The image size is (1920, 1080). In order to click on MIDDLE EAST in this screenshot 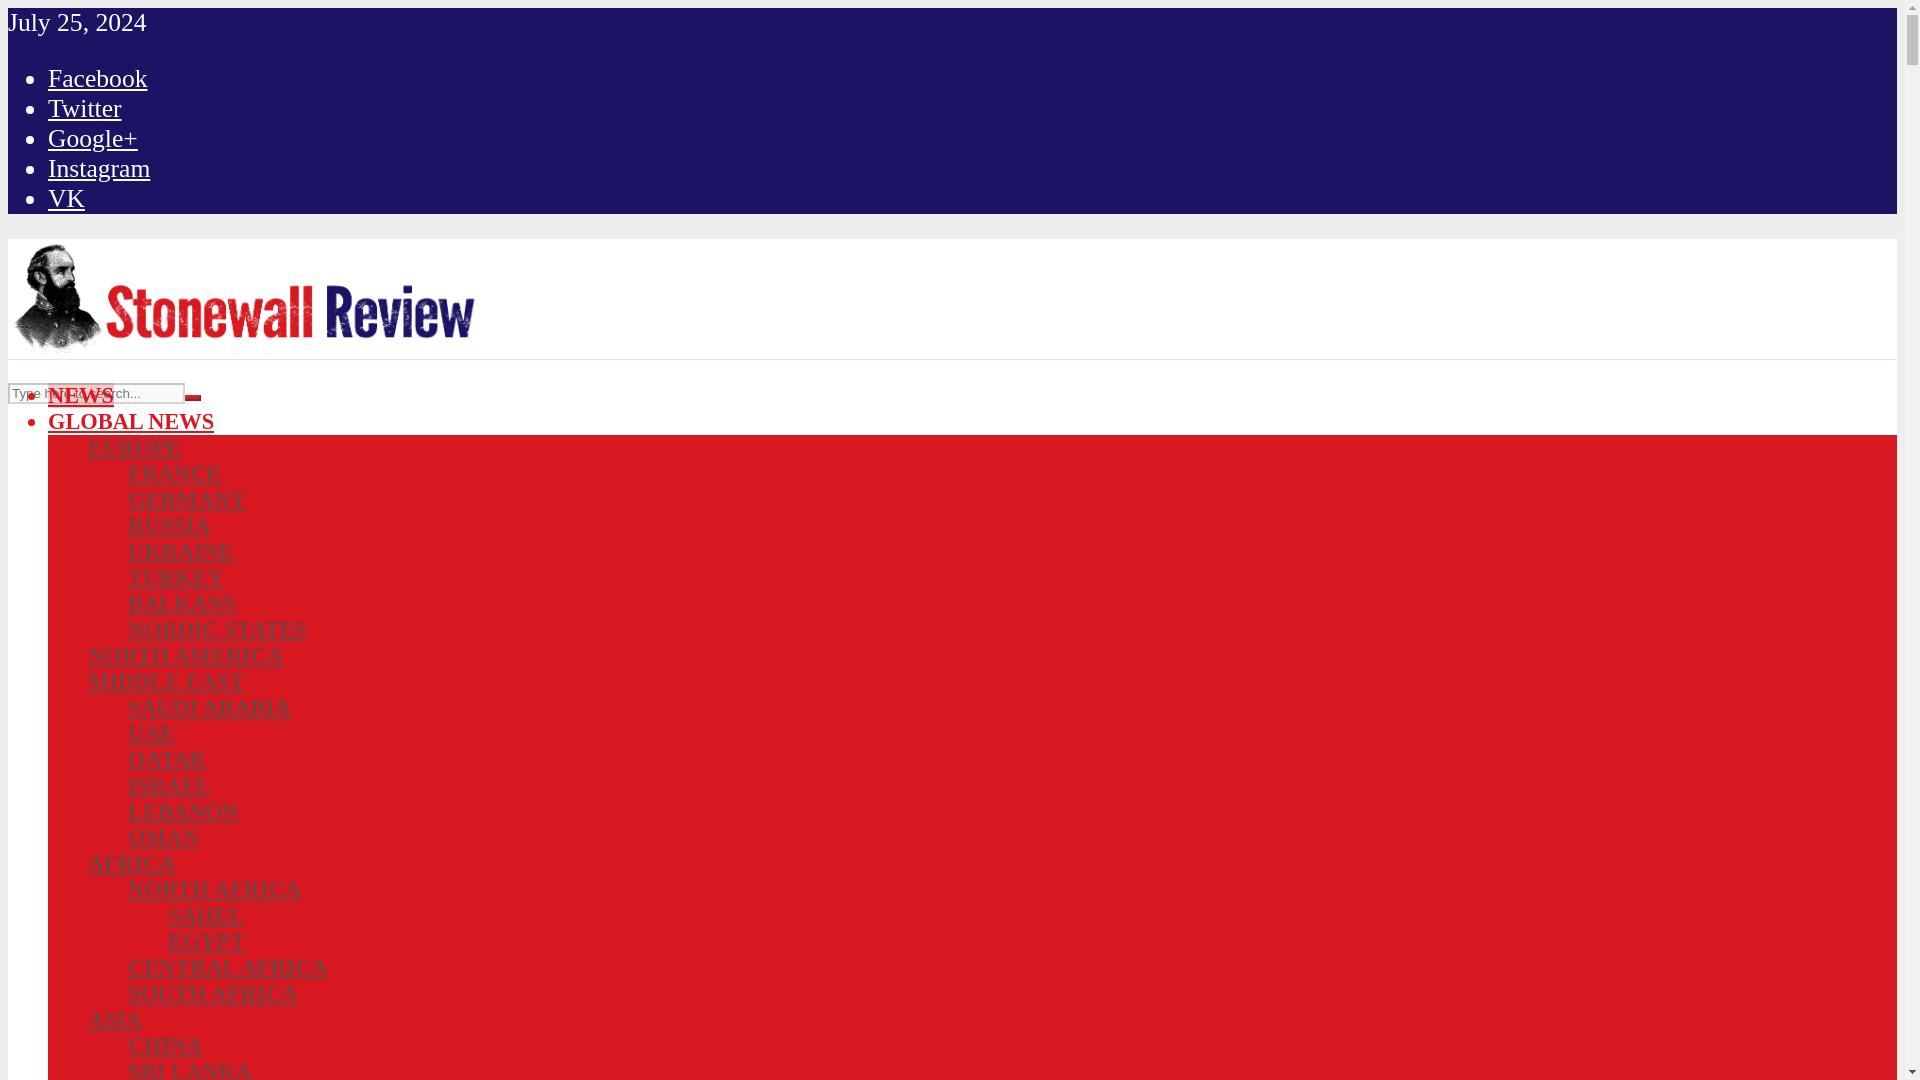, I will do `click(166, 681)`.